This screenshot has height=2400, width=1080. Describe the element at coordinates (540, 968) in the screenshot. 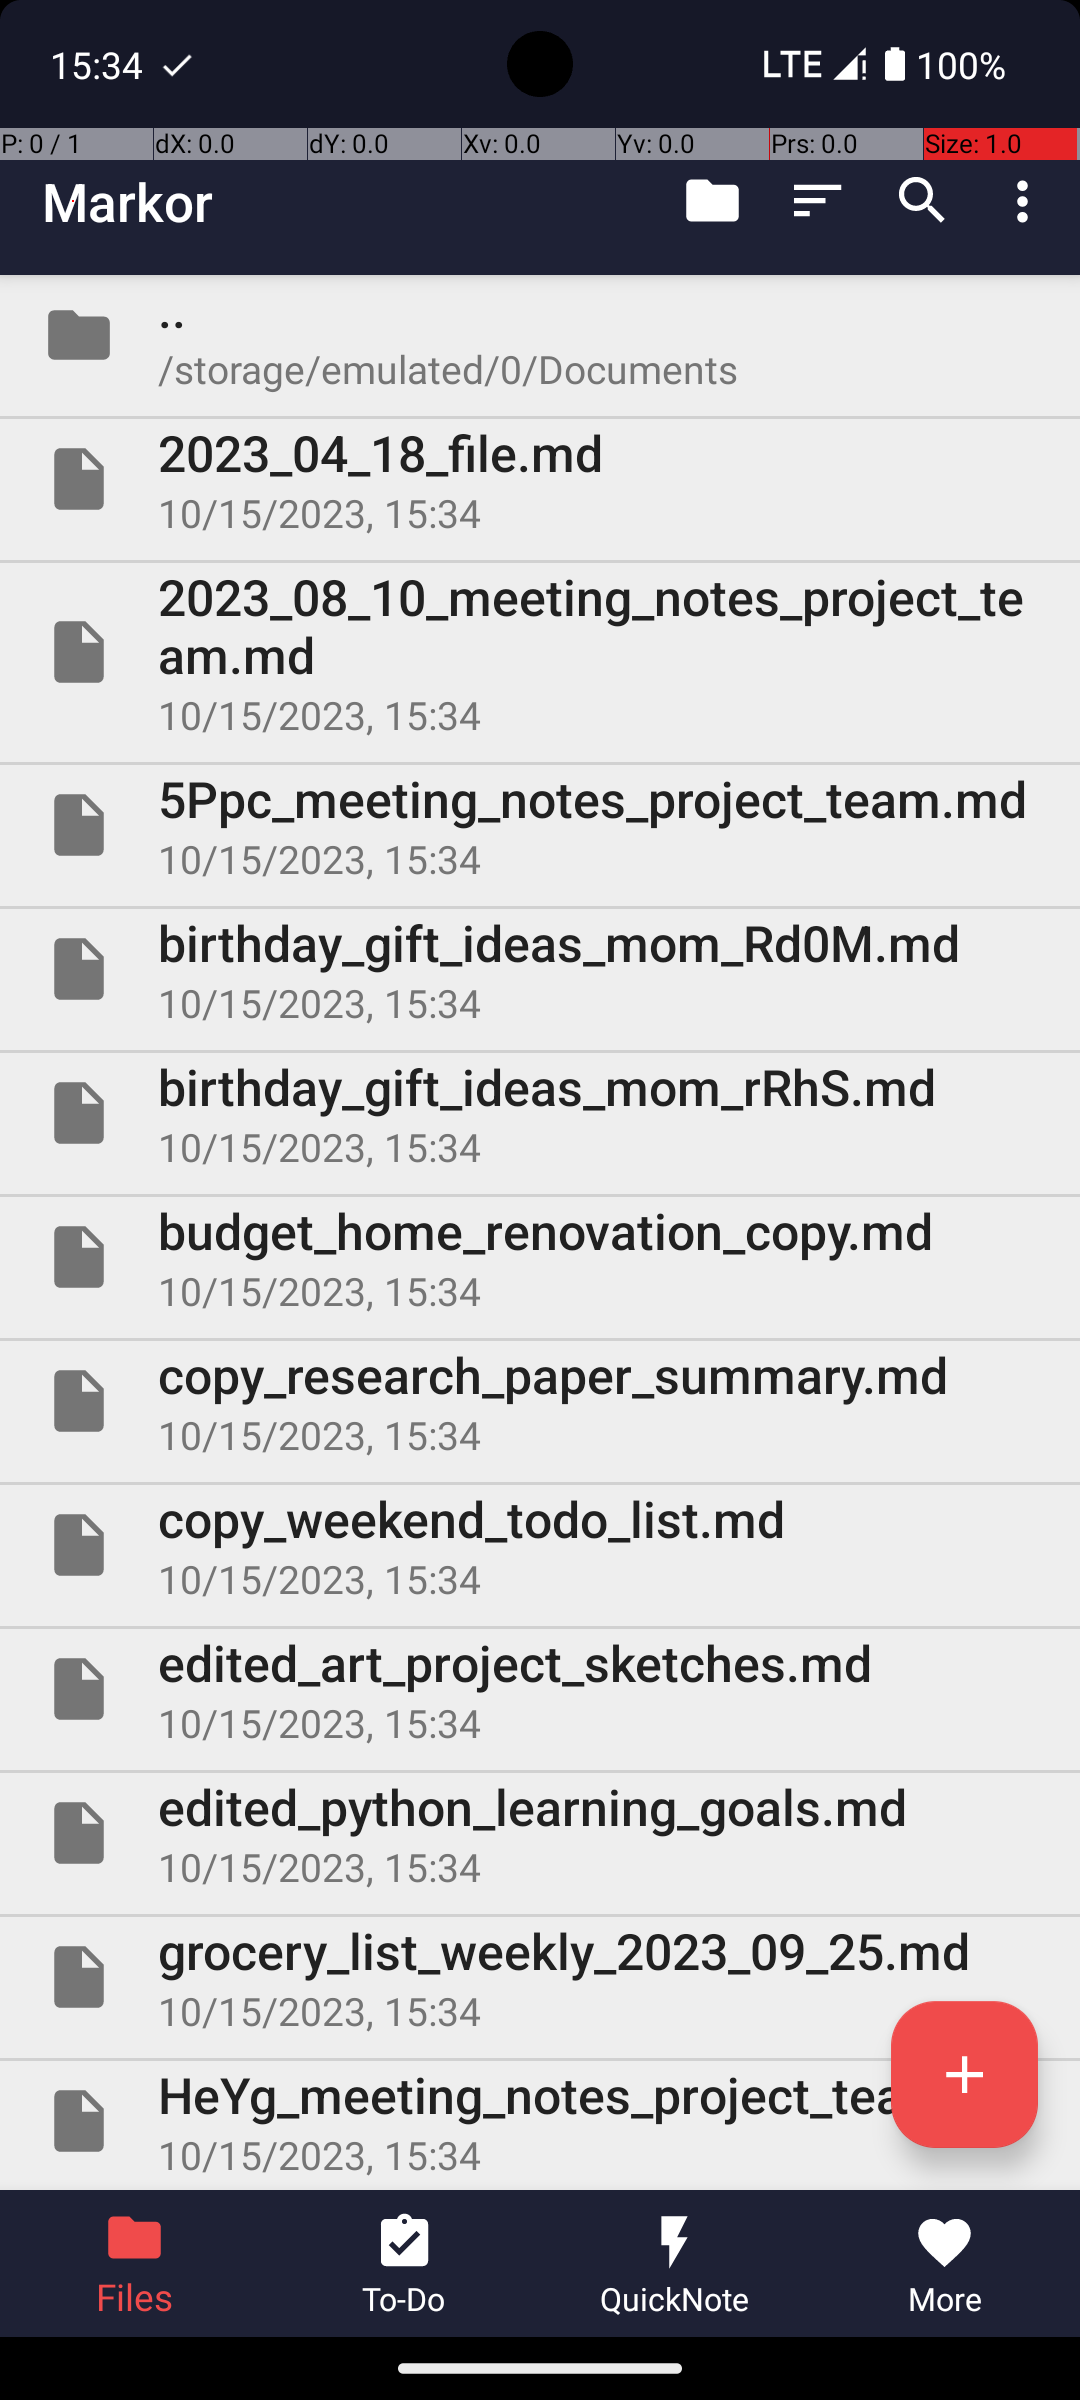

I see `File birthday_gift_ideas_mom_Rd0M.md ` at that location.